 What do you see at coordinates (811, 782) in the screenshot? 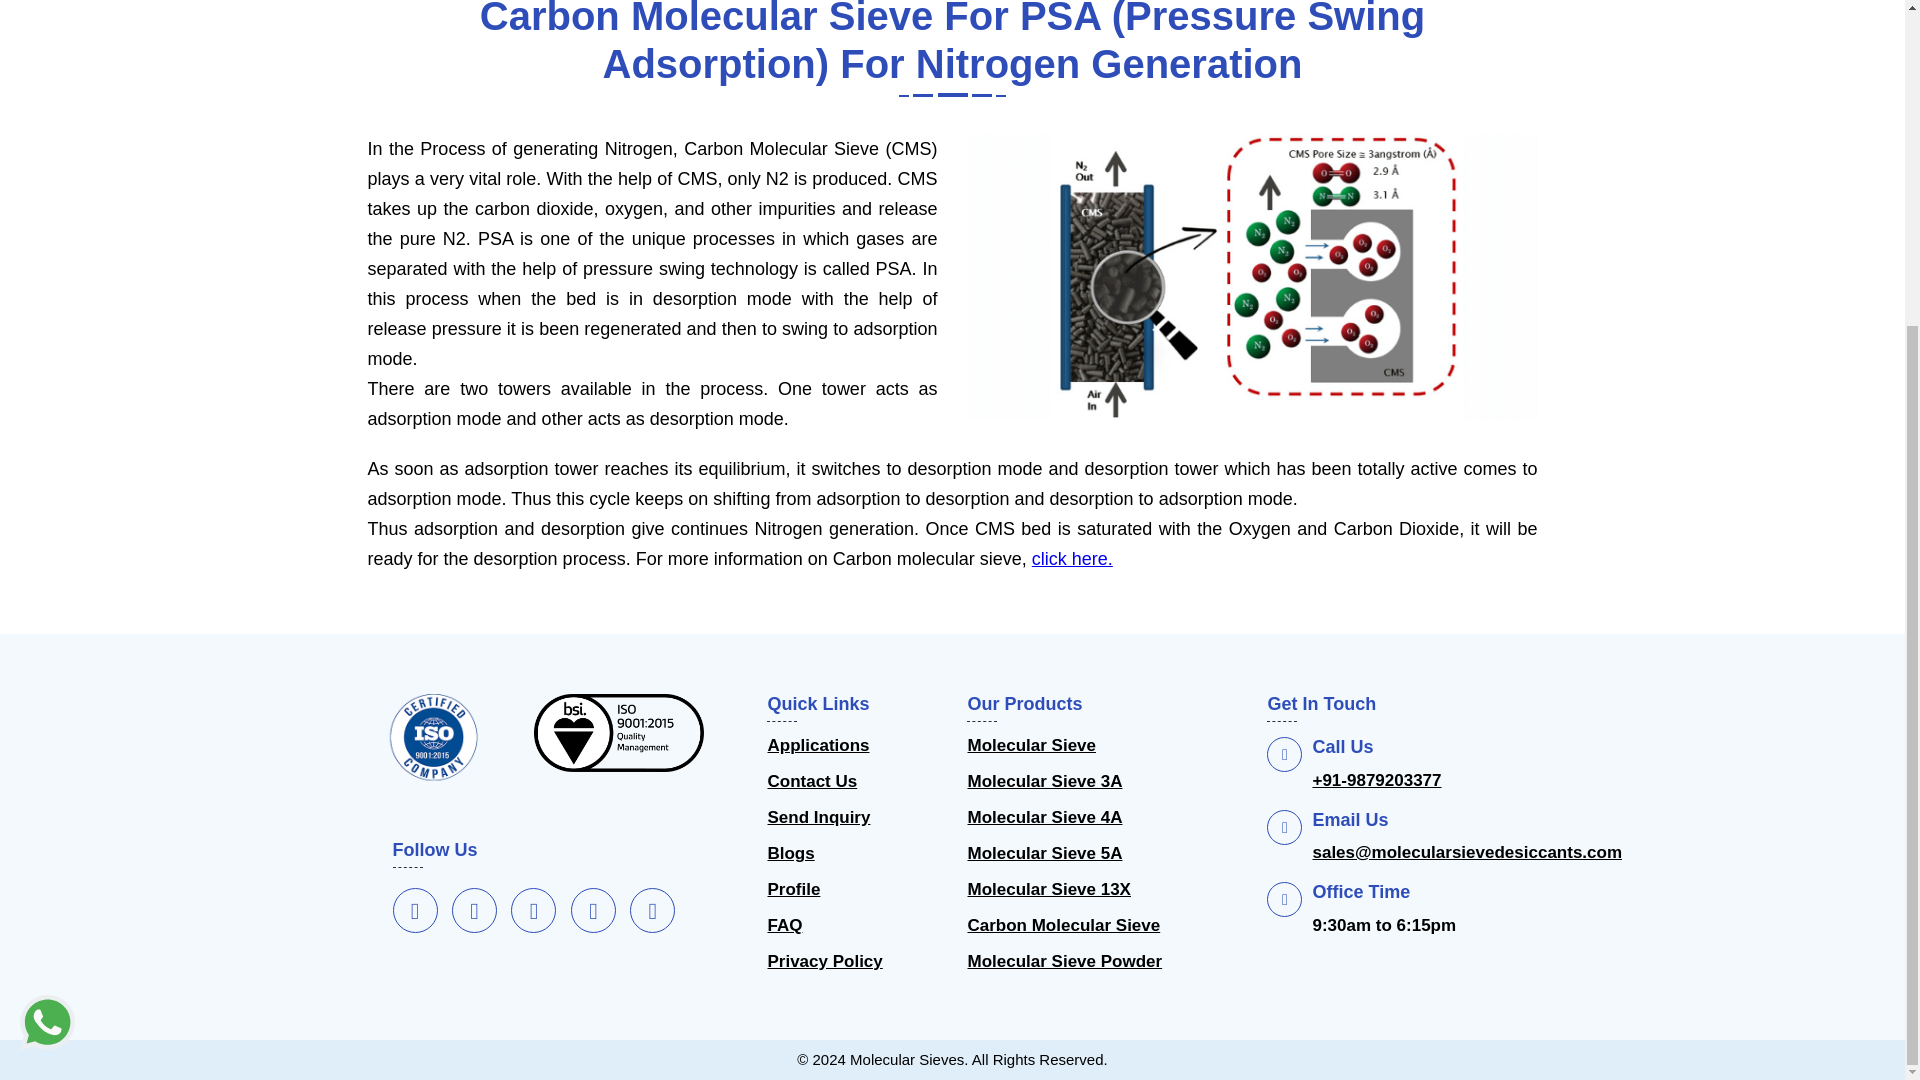
I see `Contact Us` at bounding box center [811, 782].